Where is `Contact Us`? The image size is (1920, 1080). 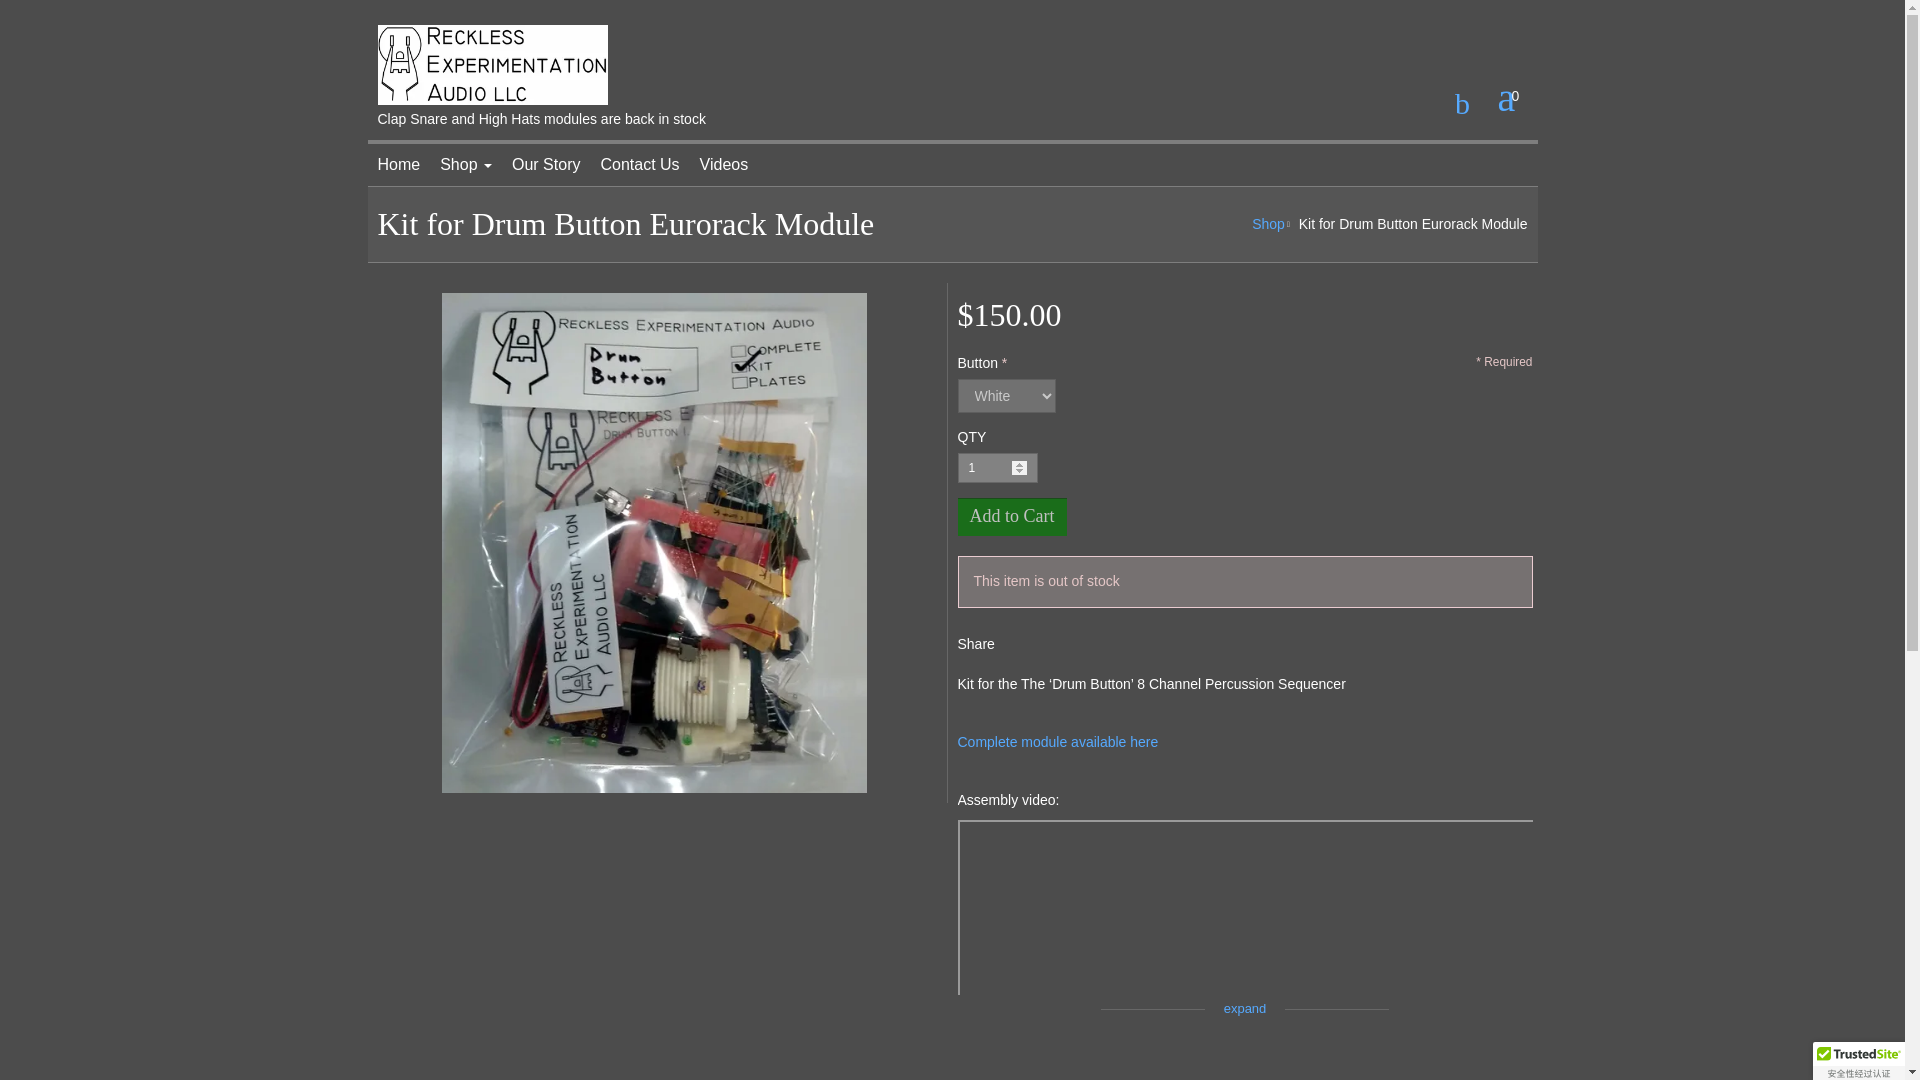
Contact Us is located at coordinates (639, 164).